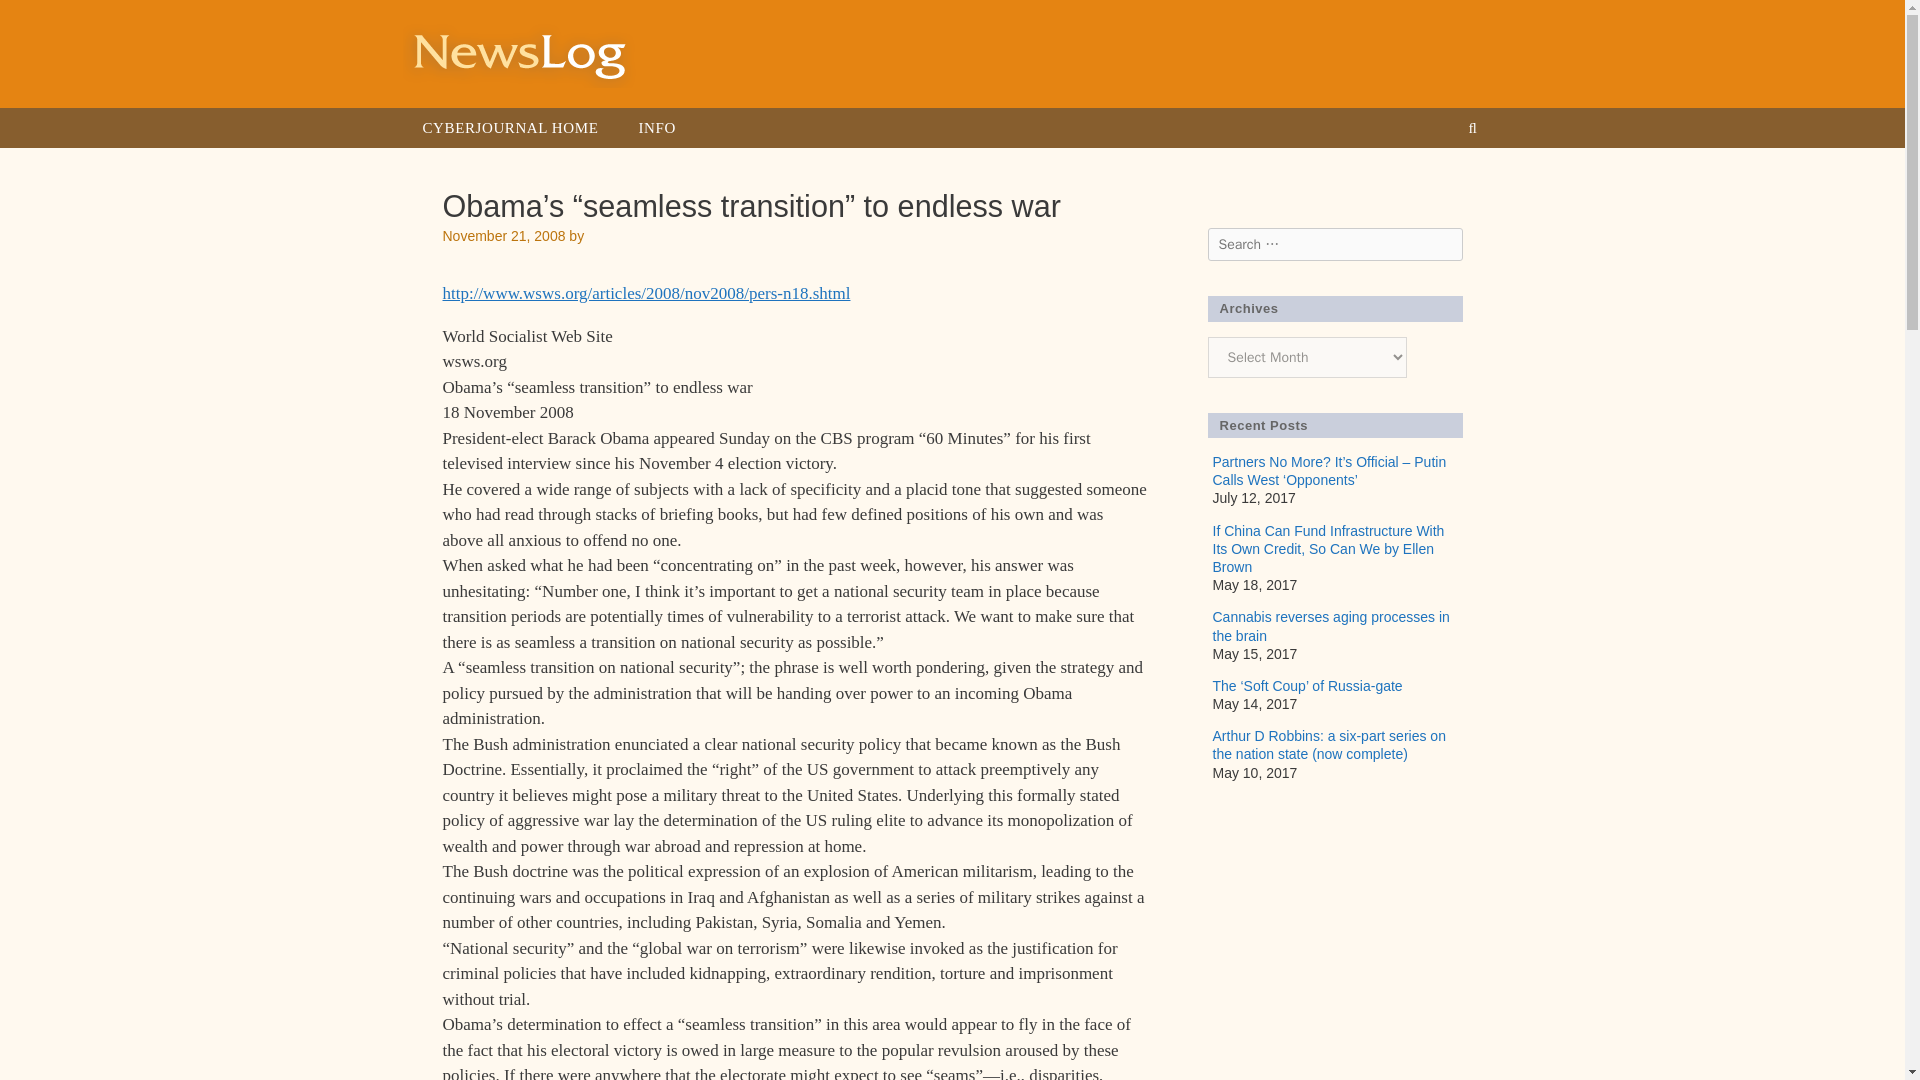 The image size is (1920, 1080). Describe the element at coordinates (42, 22) in the screenshot. I see `Search` at that location.